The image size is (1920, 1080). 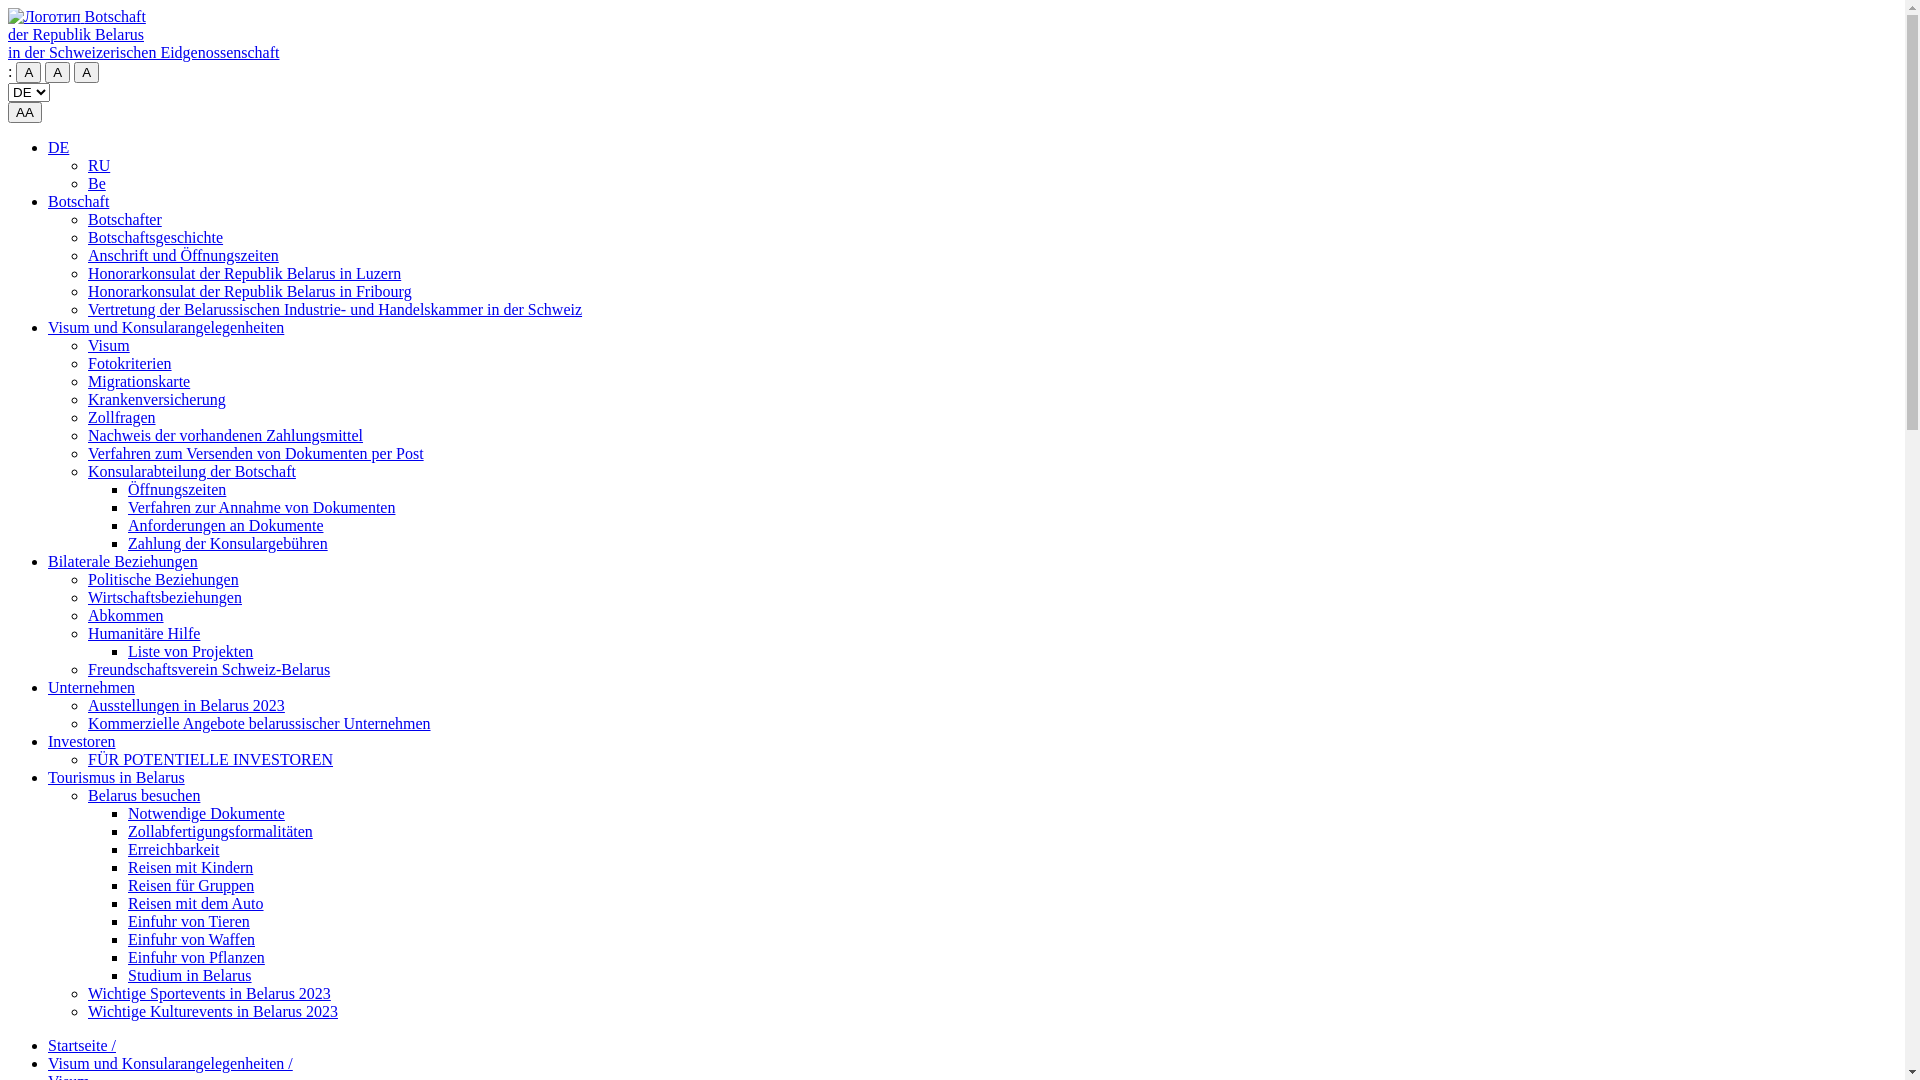 I want to click on Botschafter, so click(x=125, y=220).